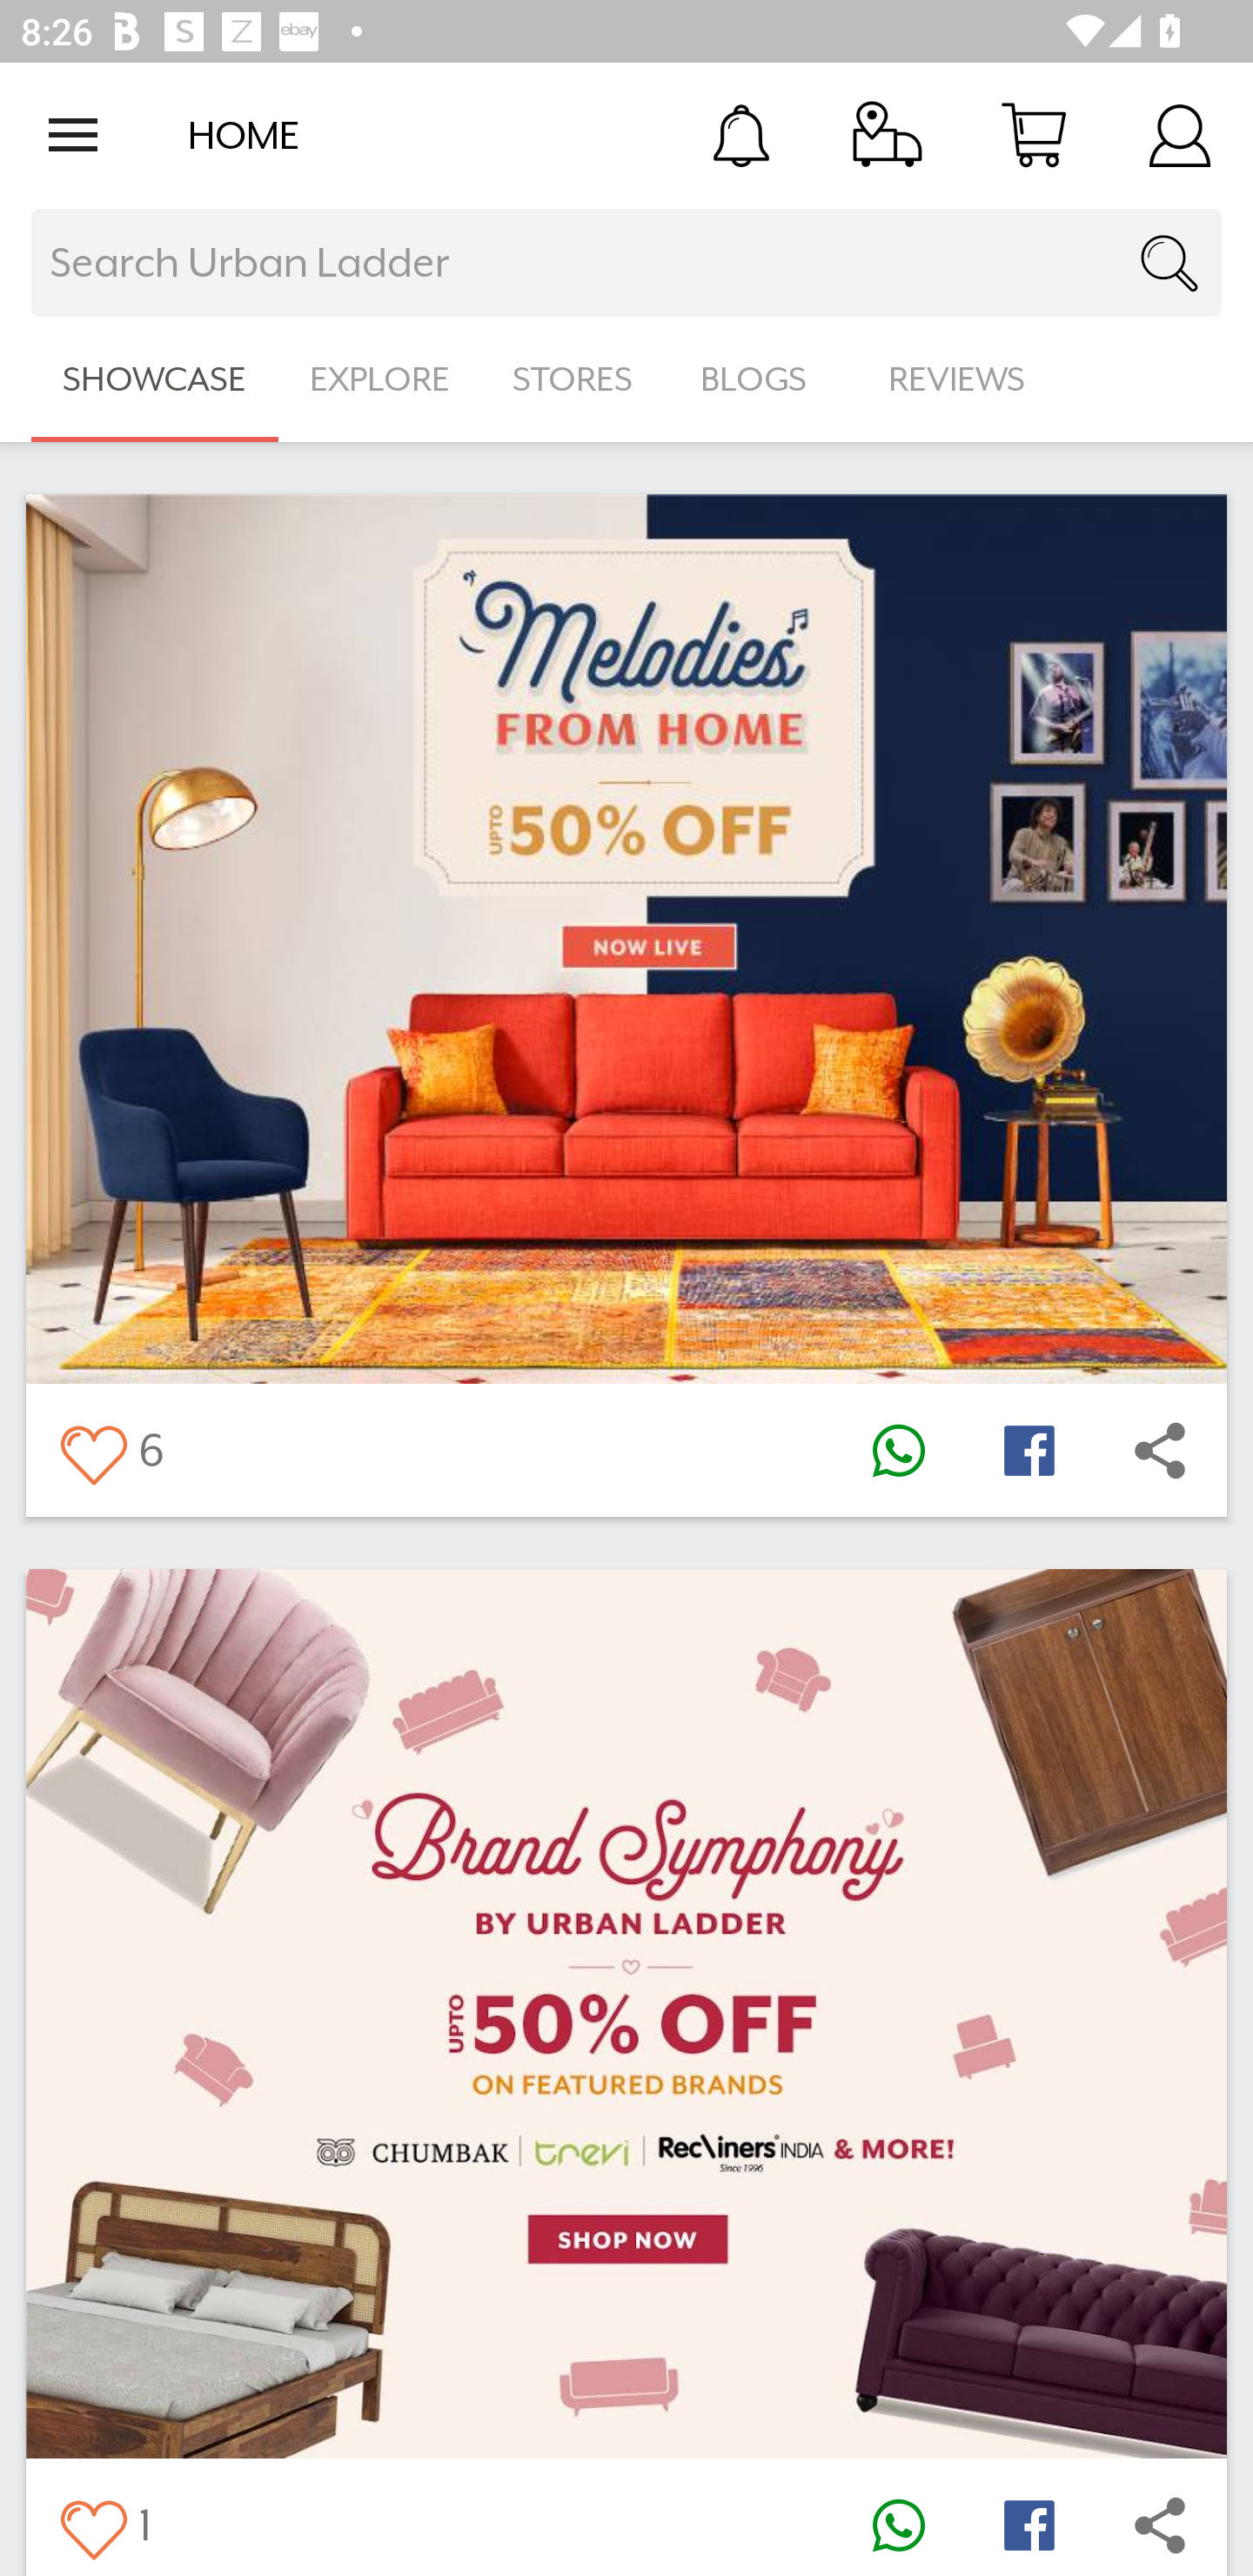  I want to click on , so click(898, 2524).